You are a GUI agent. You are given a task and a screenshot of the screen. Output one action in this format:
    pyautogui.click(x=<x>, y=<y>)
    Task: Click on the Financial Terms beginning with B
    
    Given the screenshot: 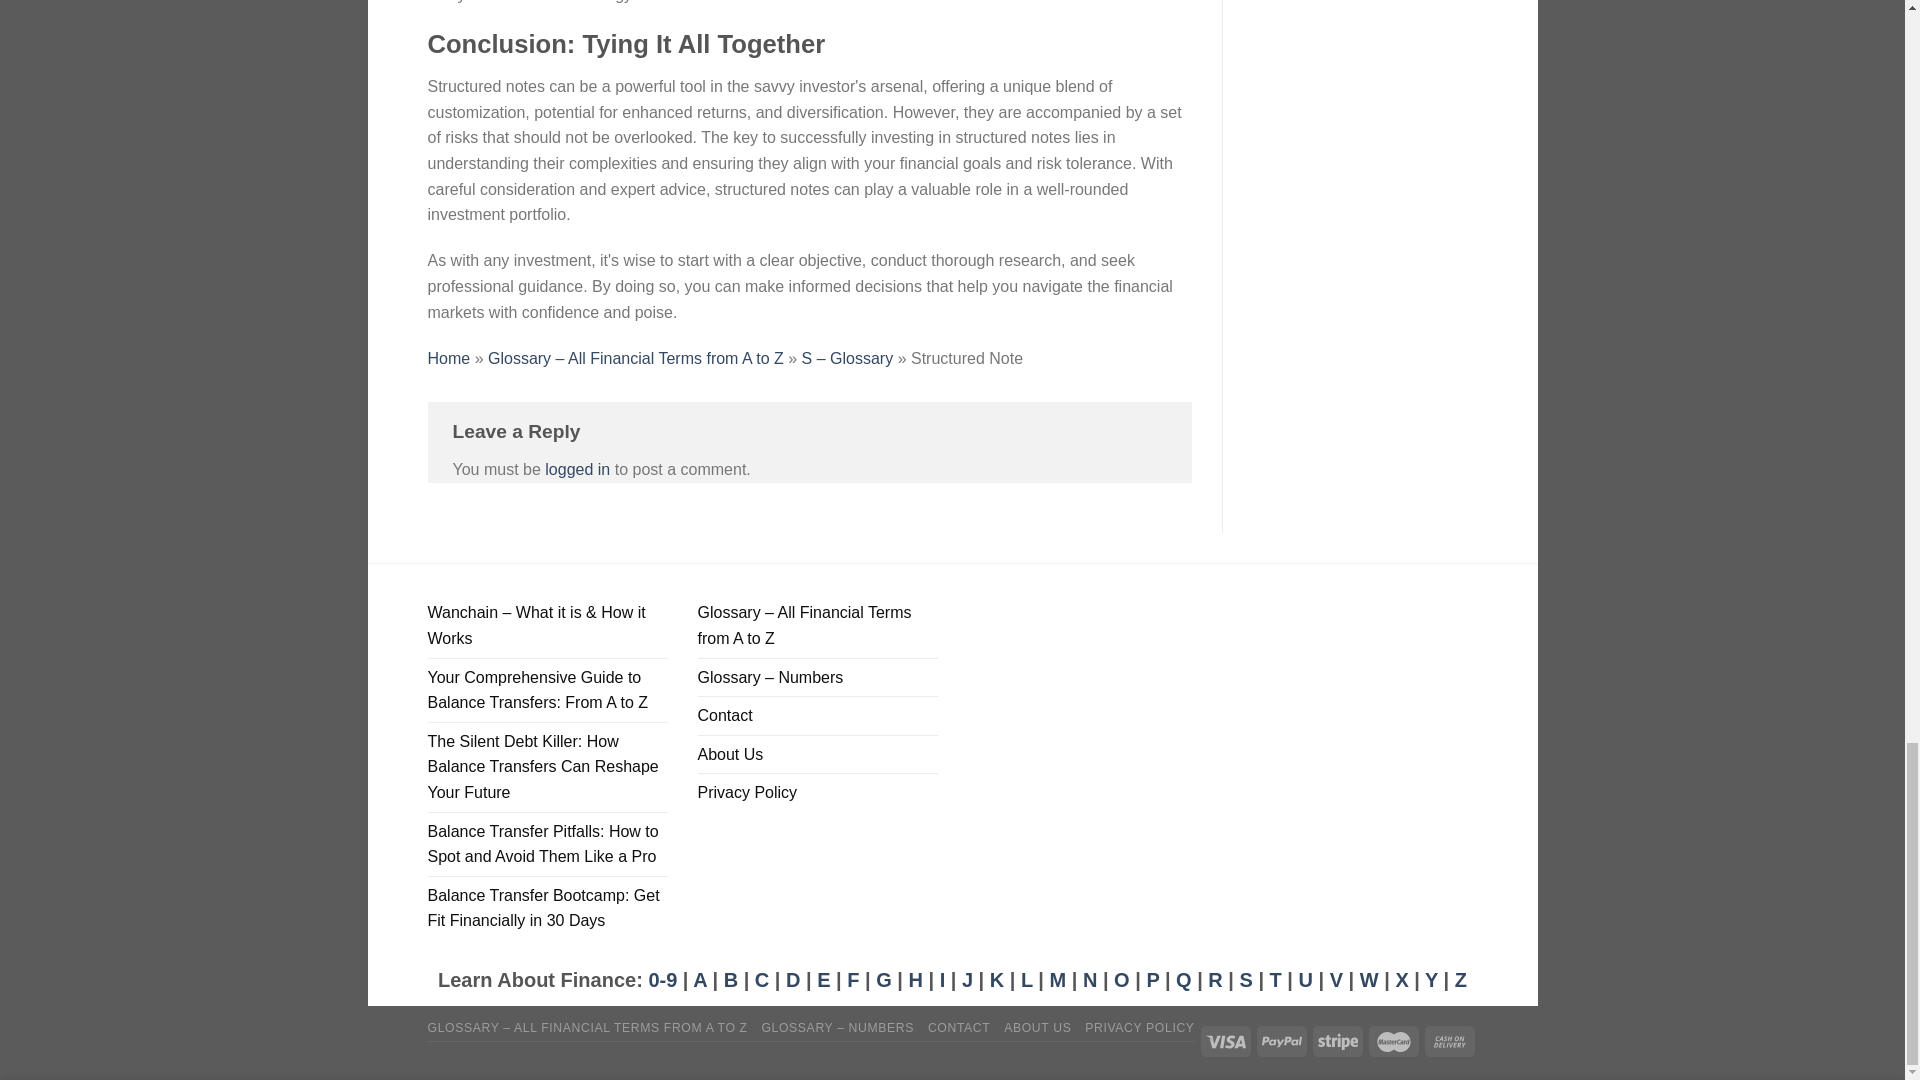 What is the action you would take?
    pyautogui.click(x=730, y=980)
    